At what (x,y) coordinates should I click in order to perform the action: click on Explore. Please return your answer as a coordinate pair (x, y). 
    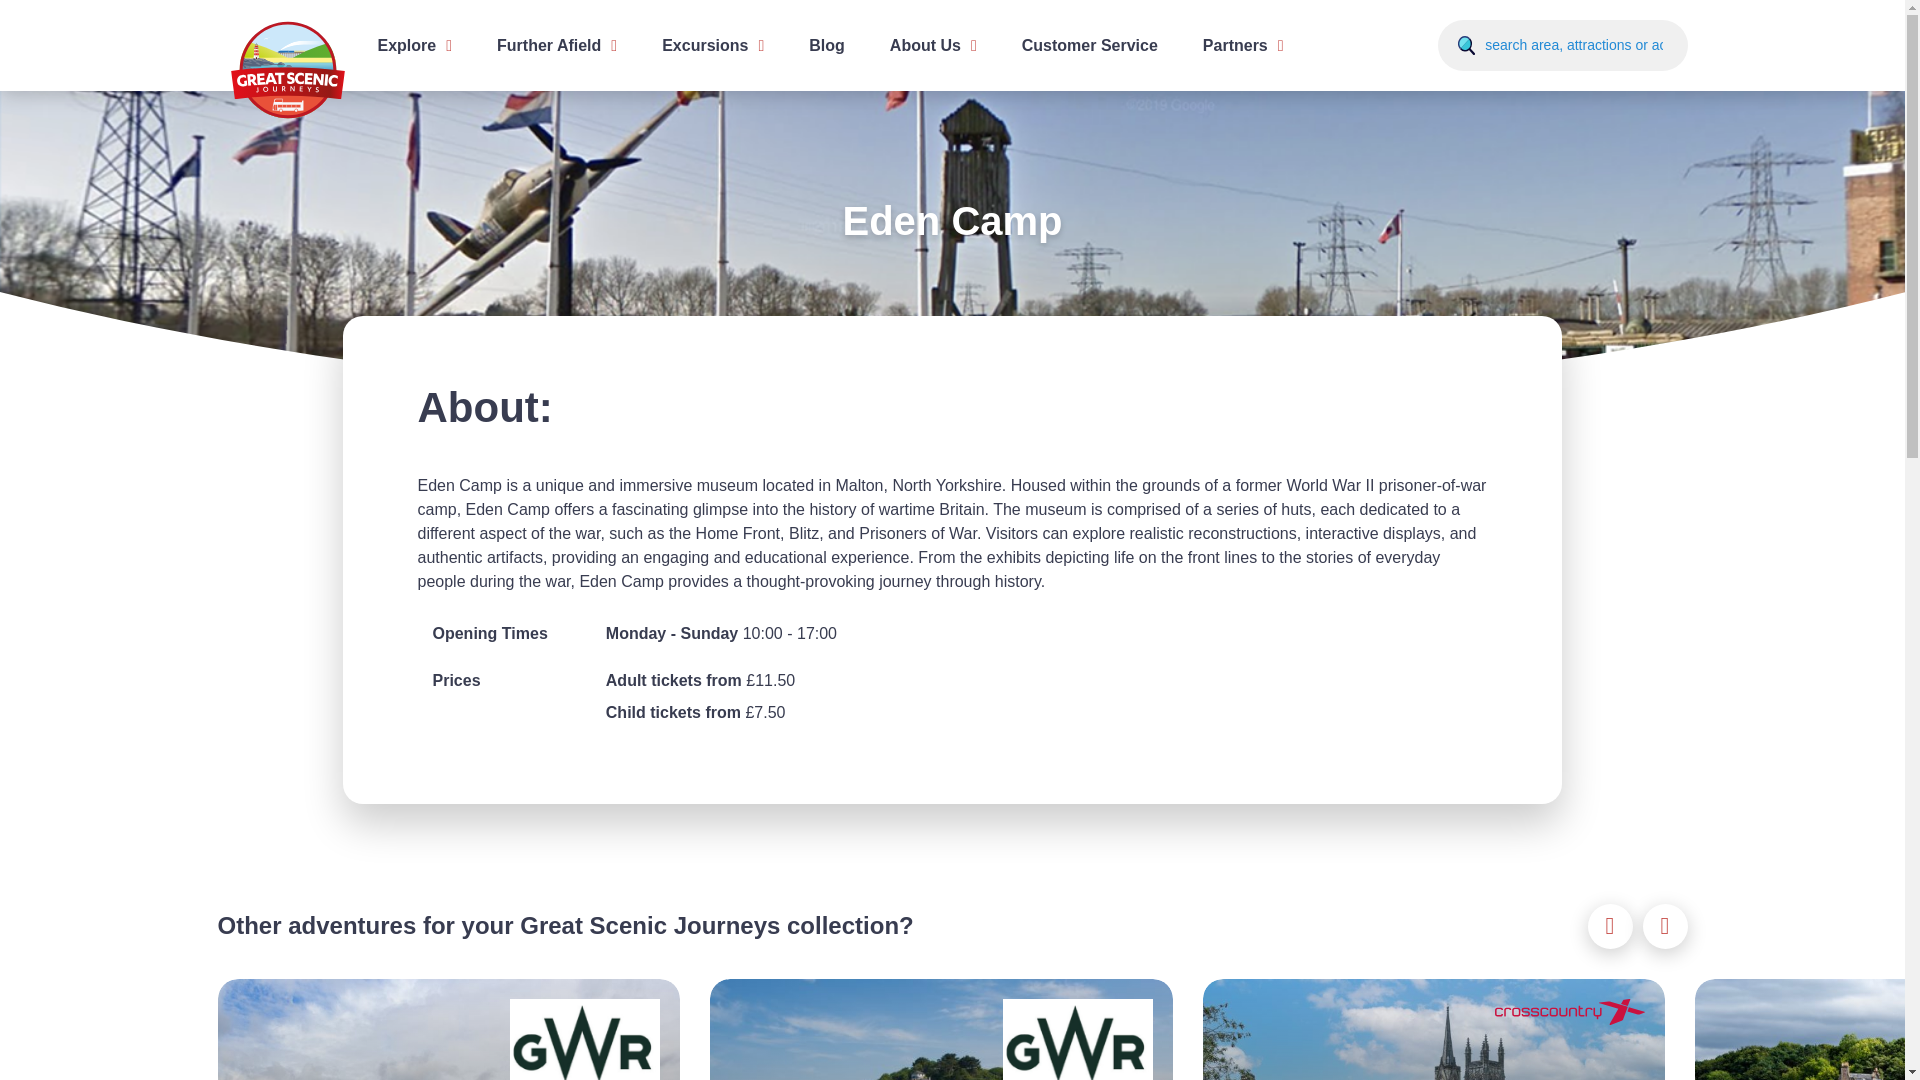
    Looking at the image, I should click on (416, 44).